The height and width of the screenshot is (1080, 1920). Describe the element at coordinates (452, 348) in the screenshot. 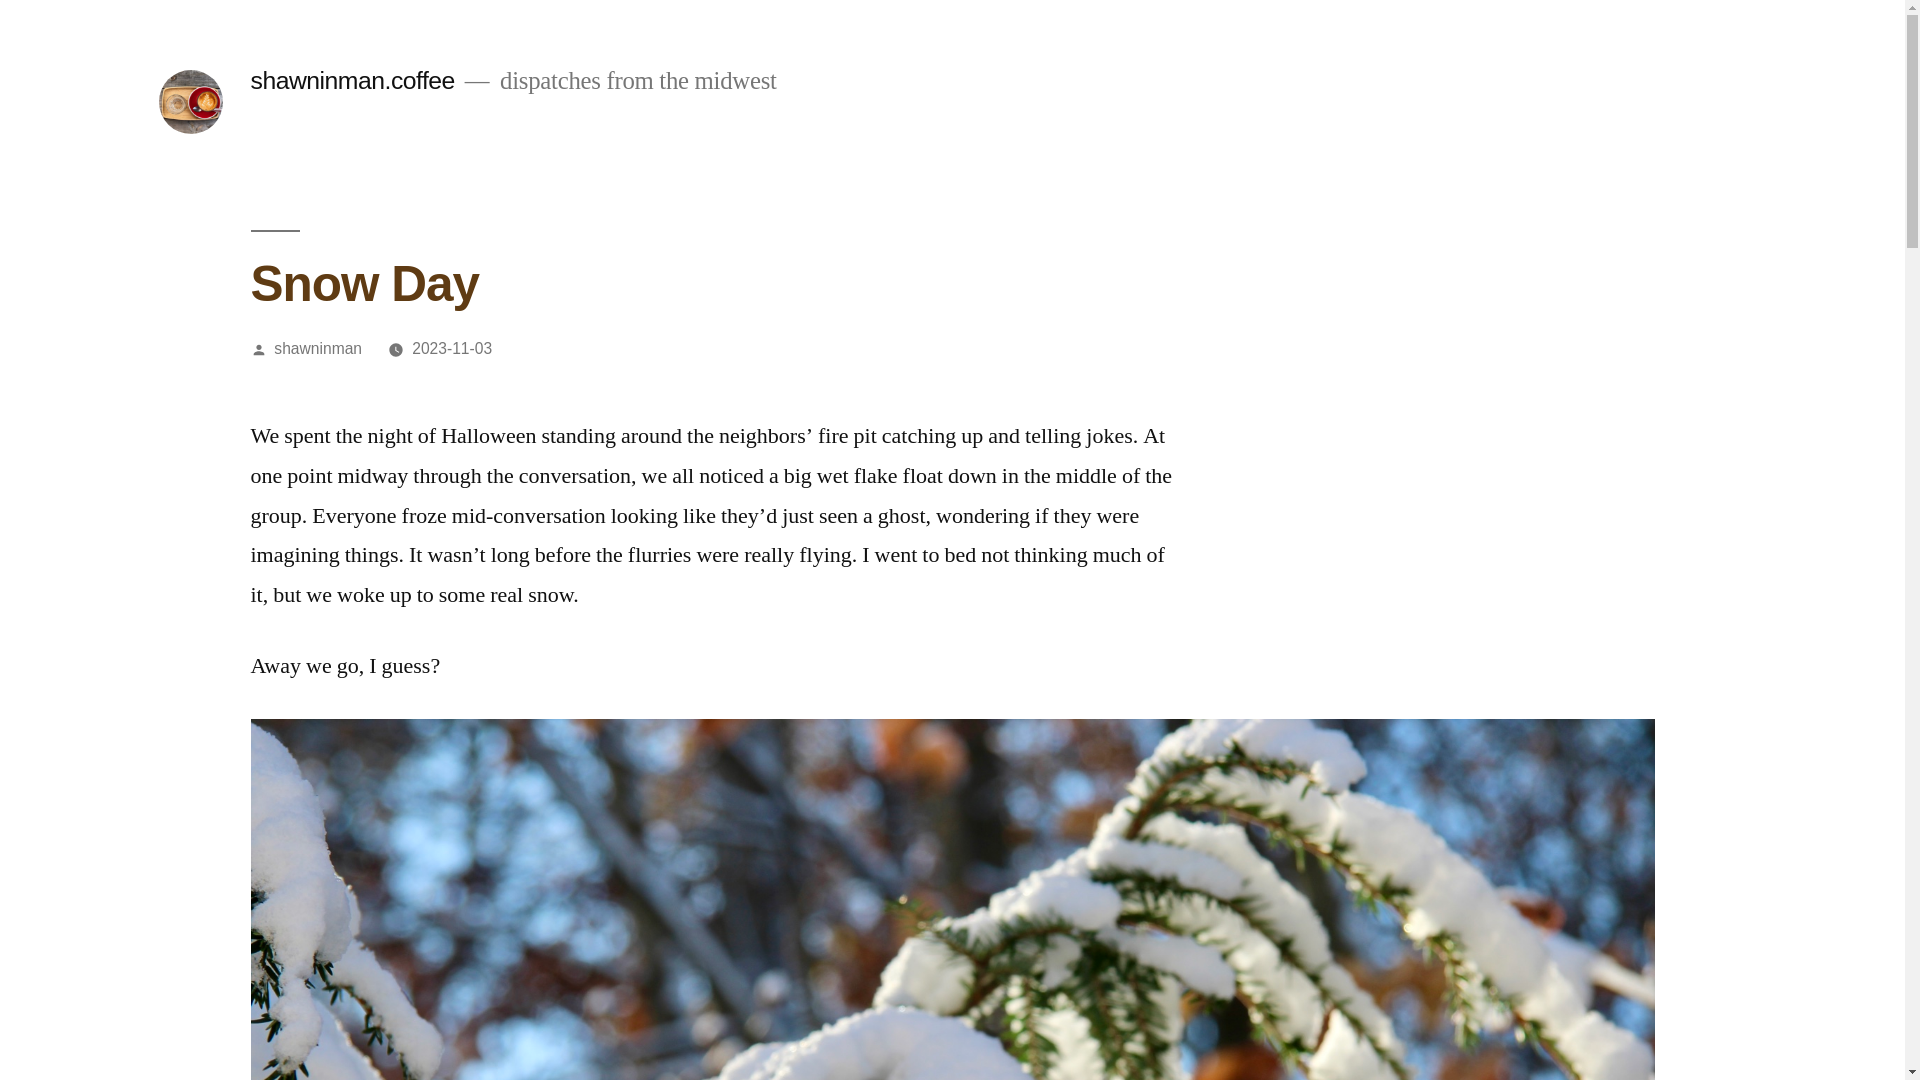

I see `2023-11-03` at that location.